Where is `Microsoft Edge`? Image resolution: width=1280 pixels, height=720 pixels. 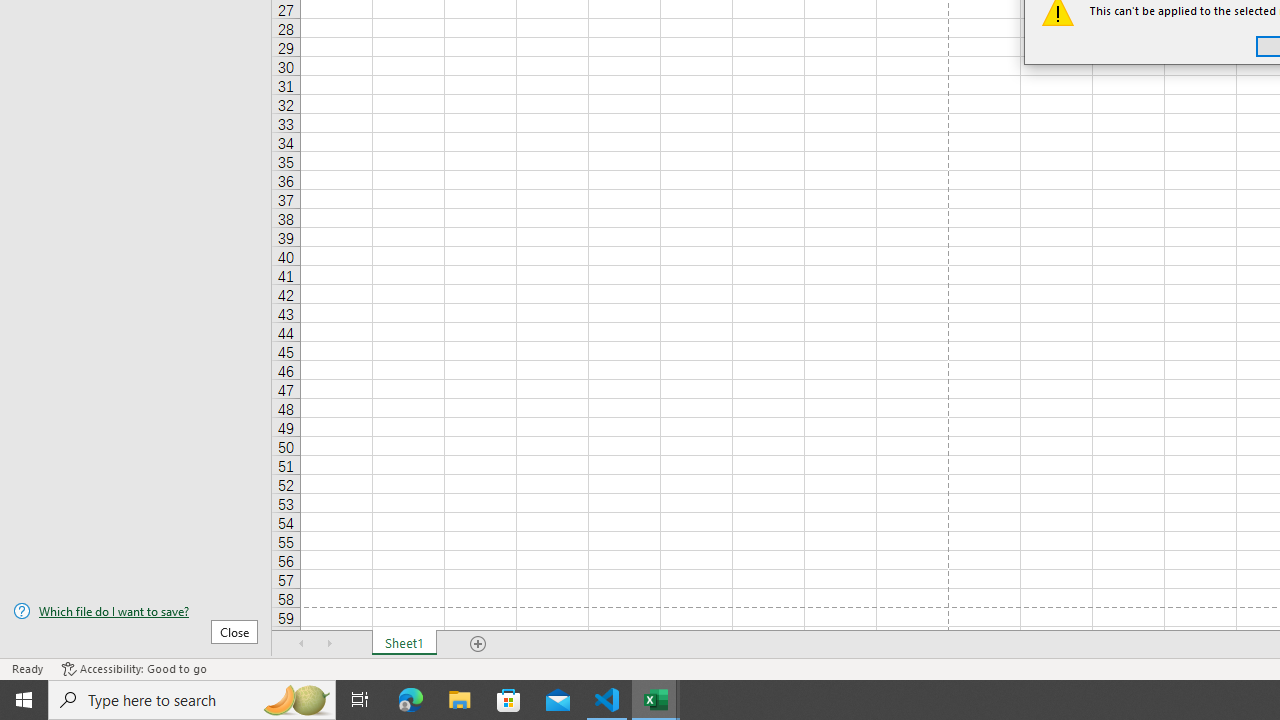
Microsoft Edge is located at coordinates (411, 700).